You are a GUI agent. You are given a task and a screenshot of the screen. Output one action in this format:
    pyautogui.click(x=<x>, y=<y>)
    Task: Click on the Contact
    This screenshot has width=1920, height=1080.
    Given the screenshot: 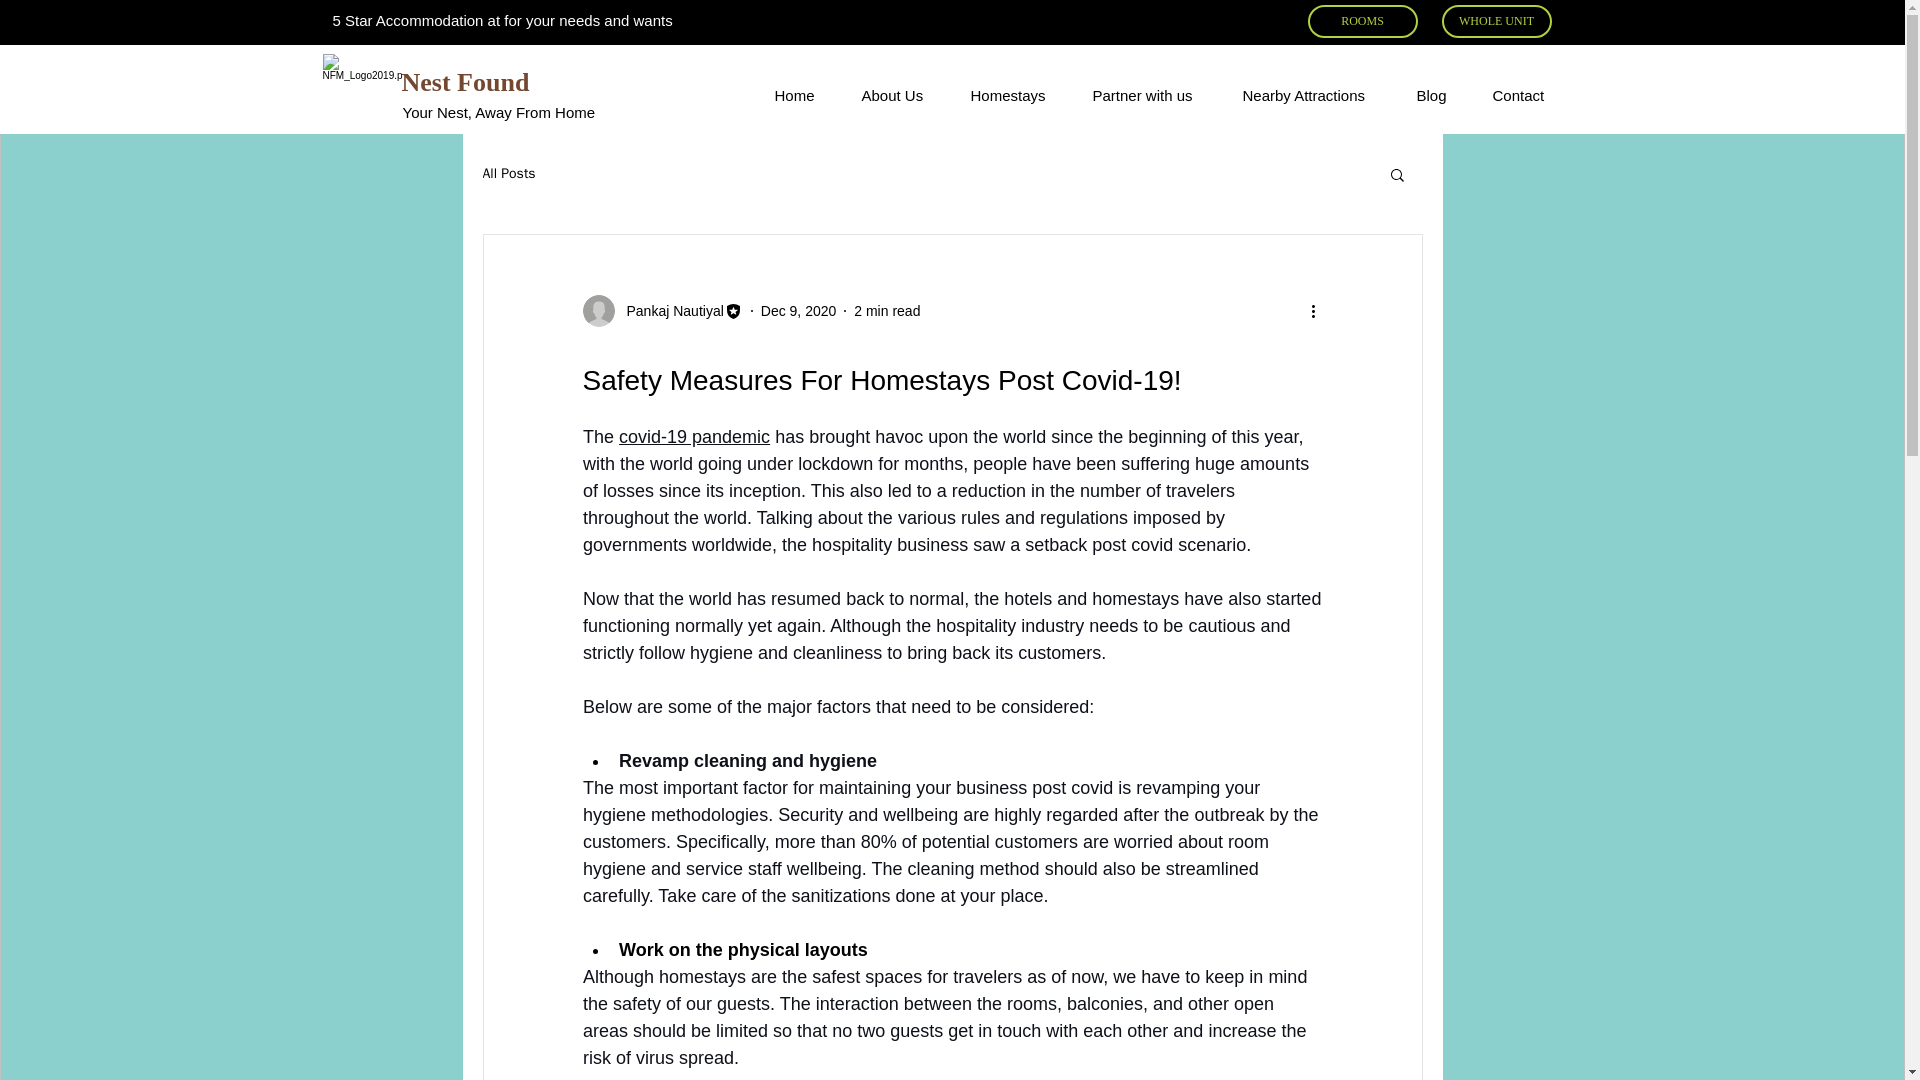 What is the action you would take?
    pyautogui.click(x=1518, y=96)
    